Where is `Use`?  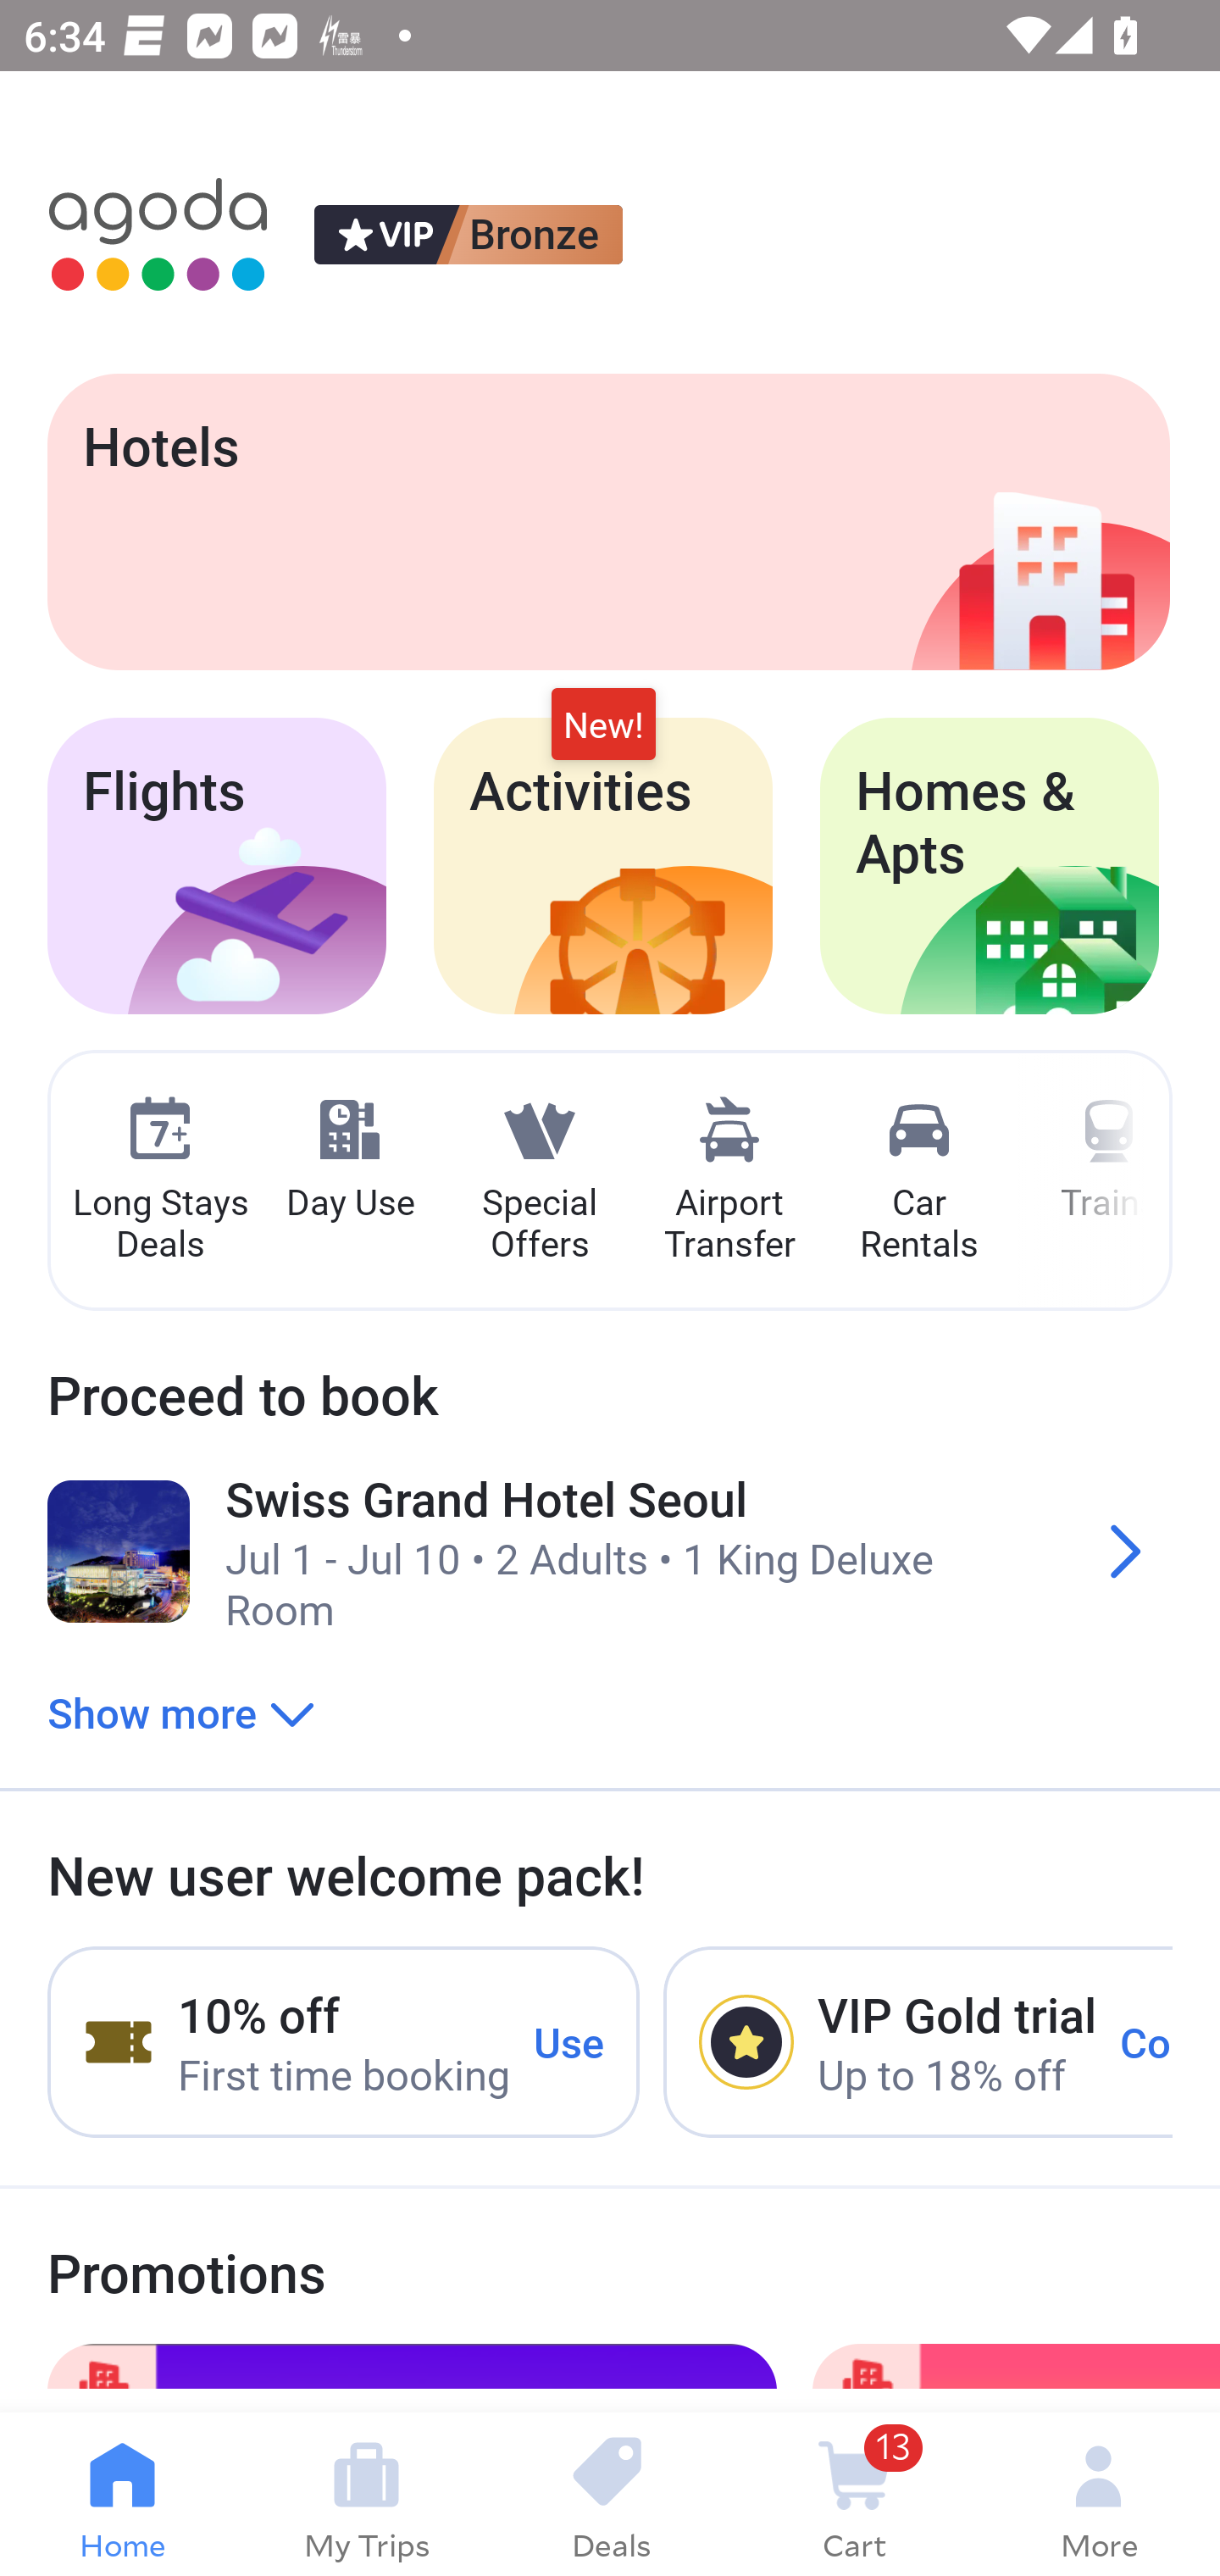 Use is located at coordinates (569, 2040).